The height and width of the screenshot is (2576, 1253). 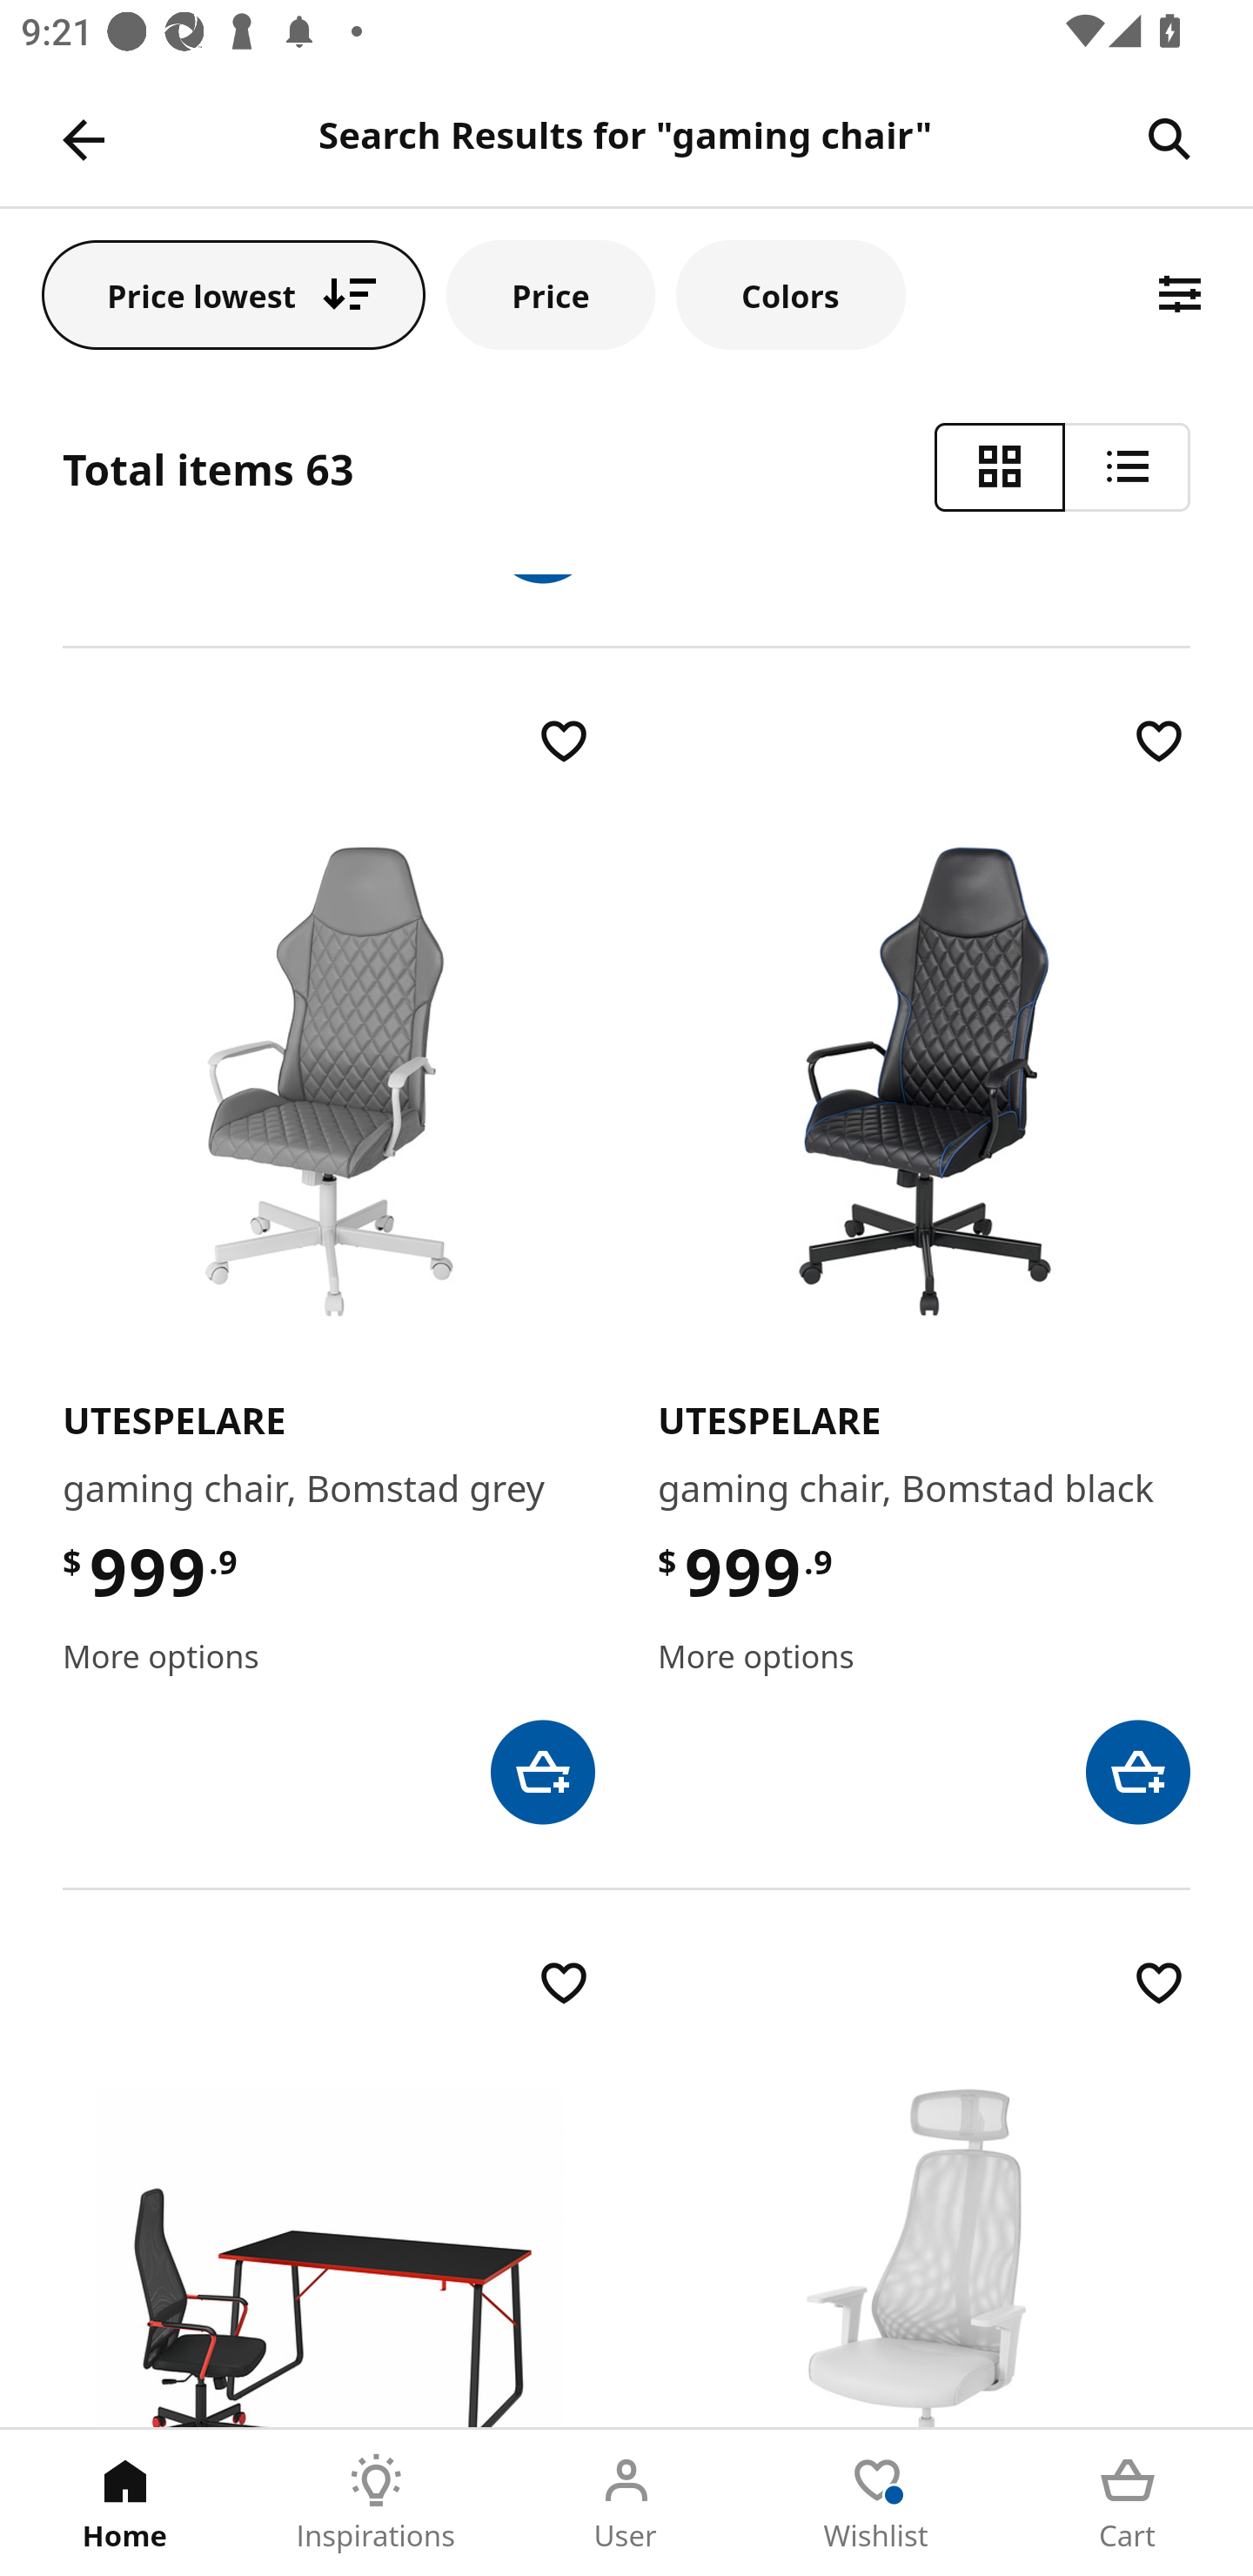 I want to click on Colors, so click(x=791, y=294).